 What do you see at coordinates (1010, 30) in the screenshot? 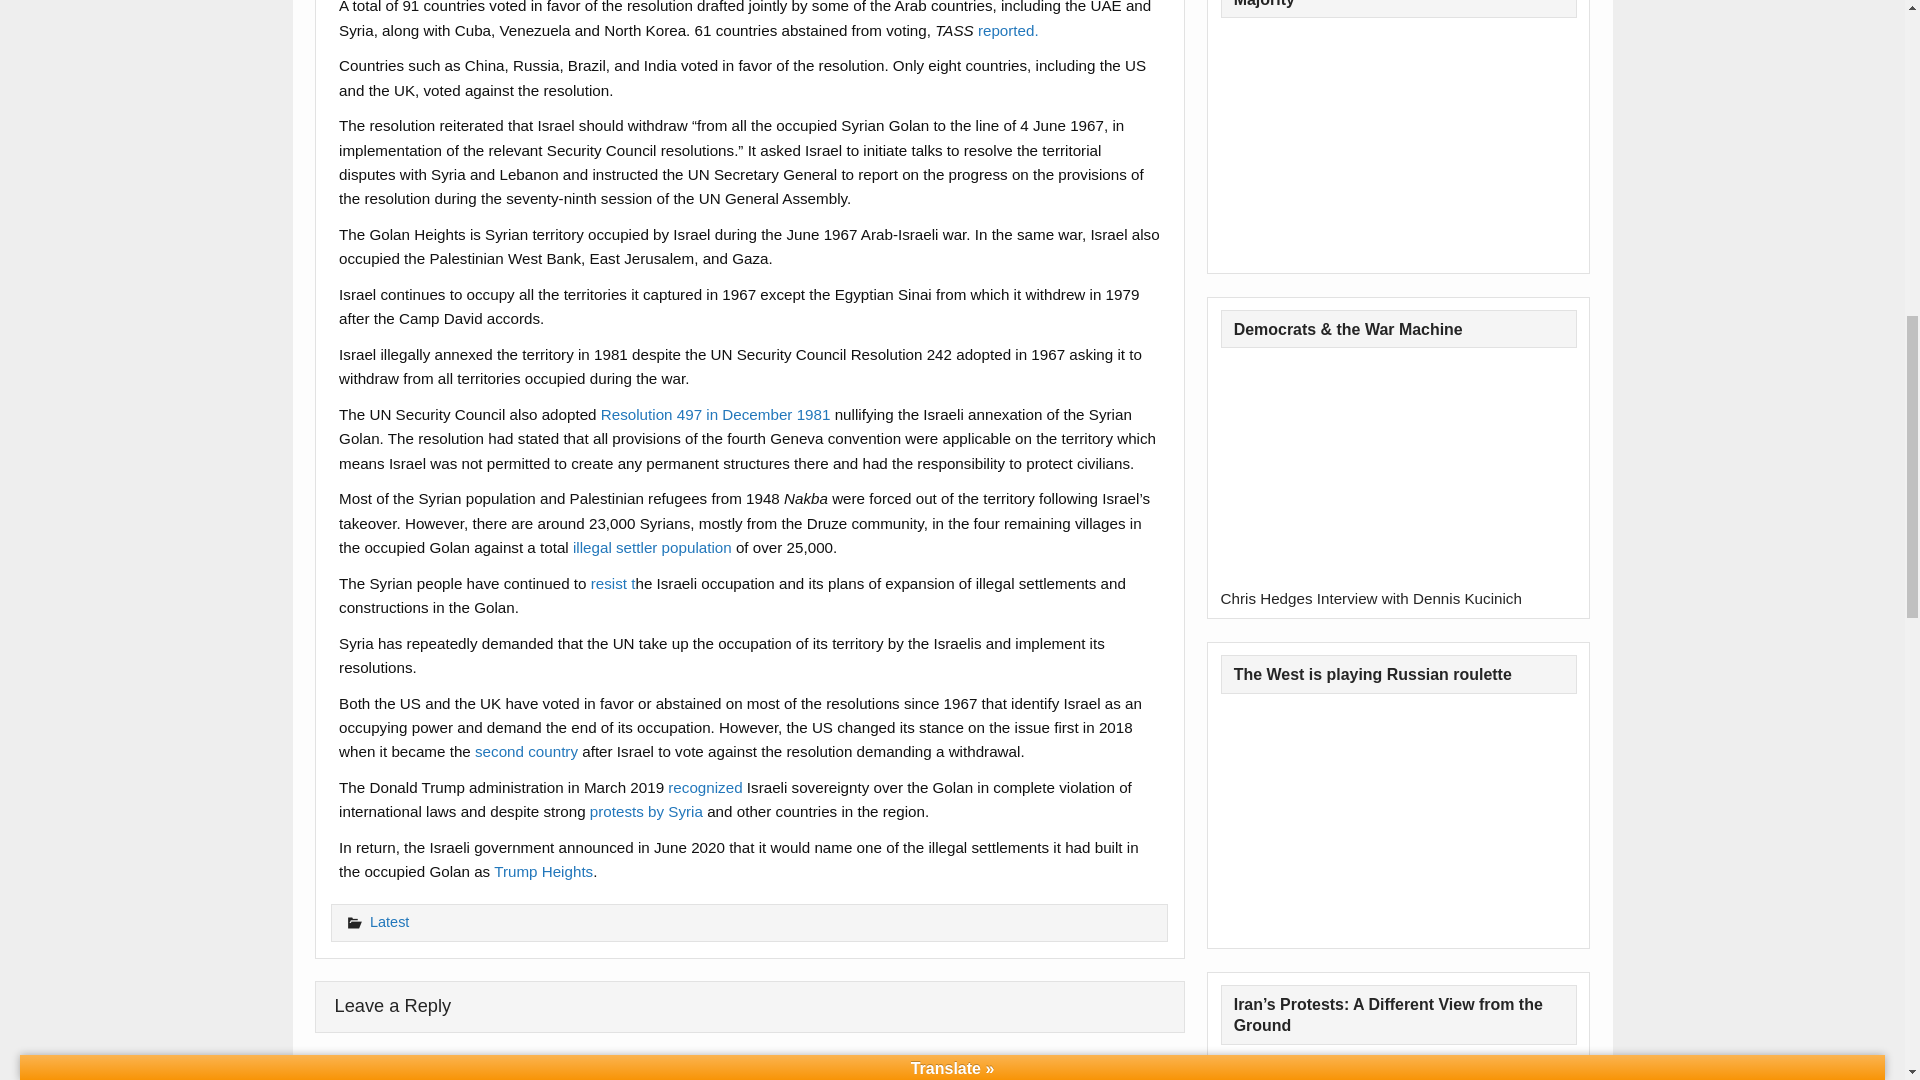
I see `reported. ` at bounding box center [1010, 30].